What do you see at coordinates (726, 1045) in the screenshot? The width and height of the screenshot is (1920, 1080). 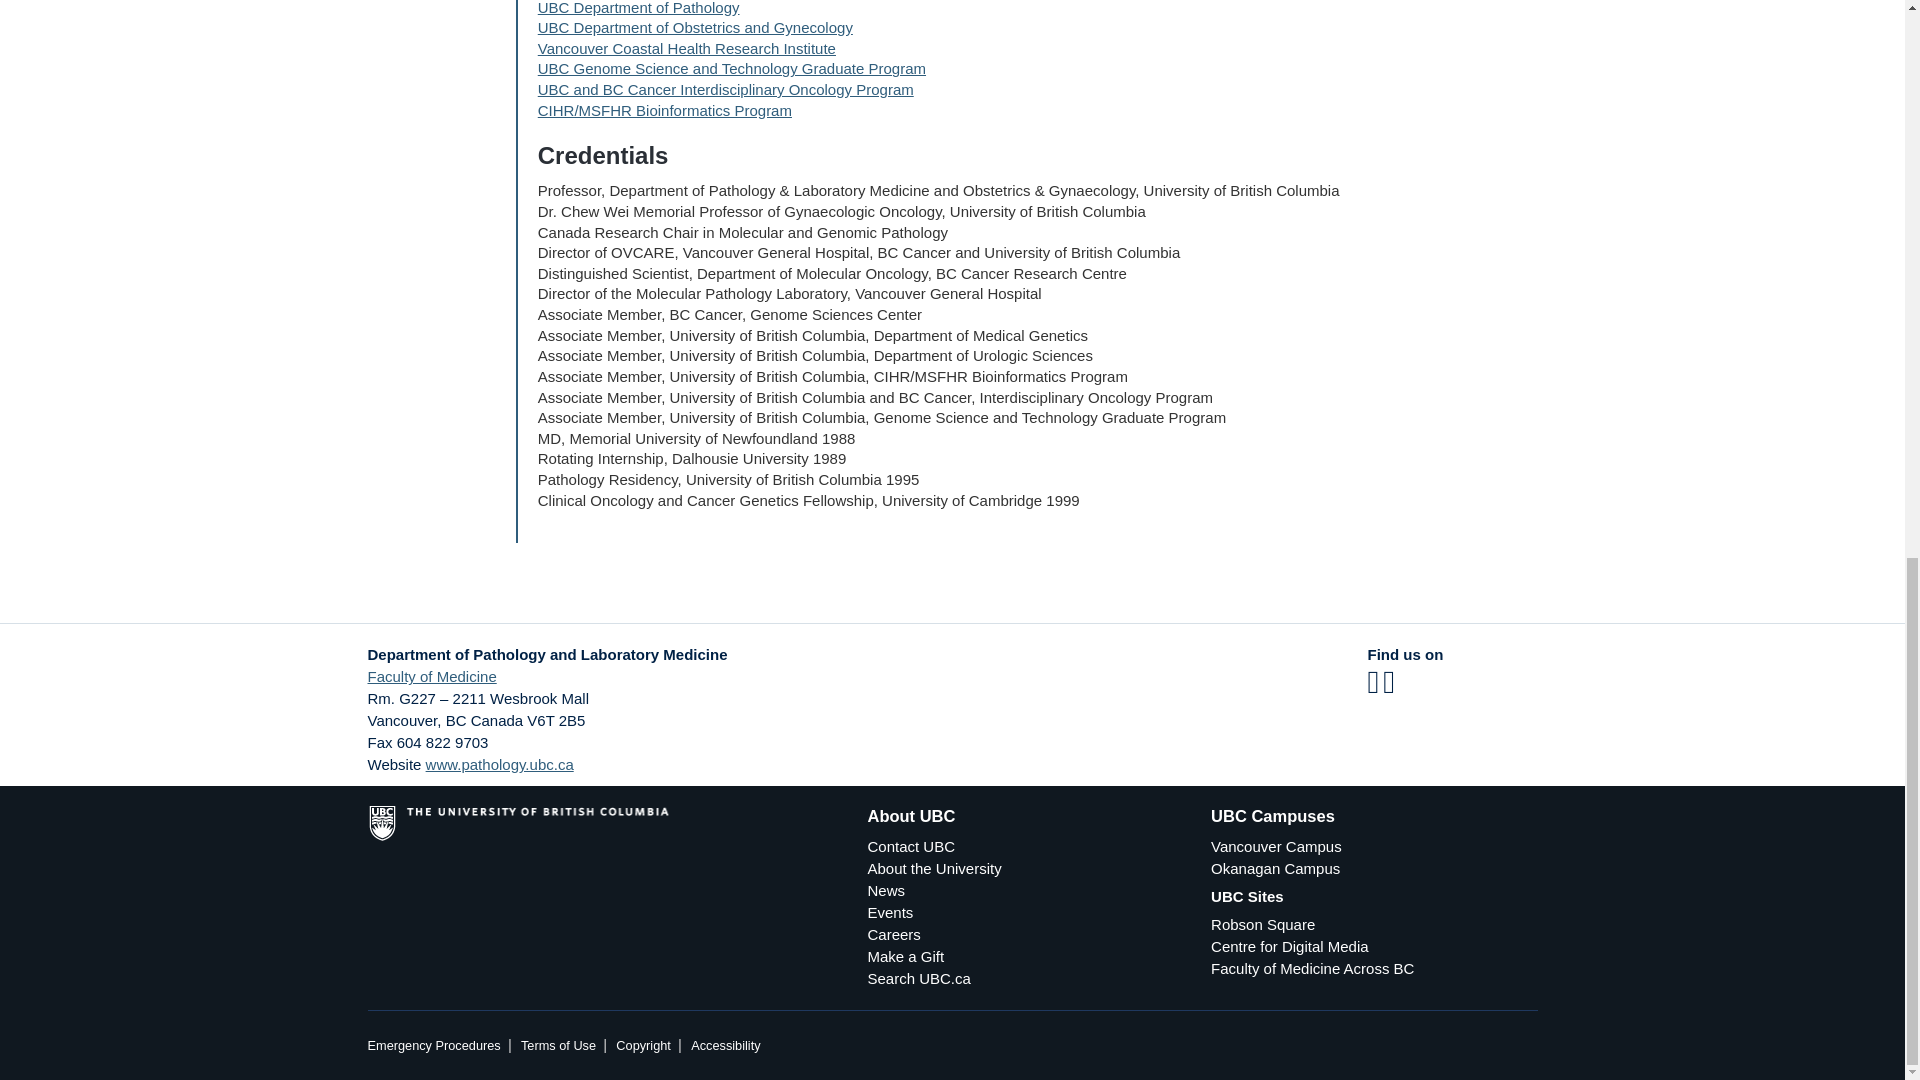 I see `Accessibility` at bounding box center [726, 1045].